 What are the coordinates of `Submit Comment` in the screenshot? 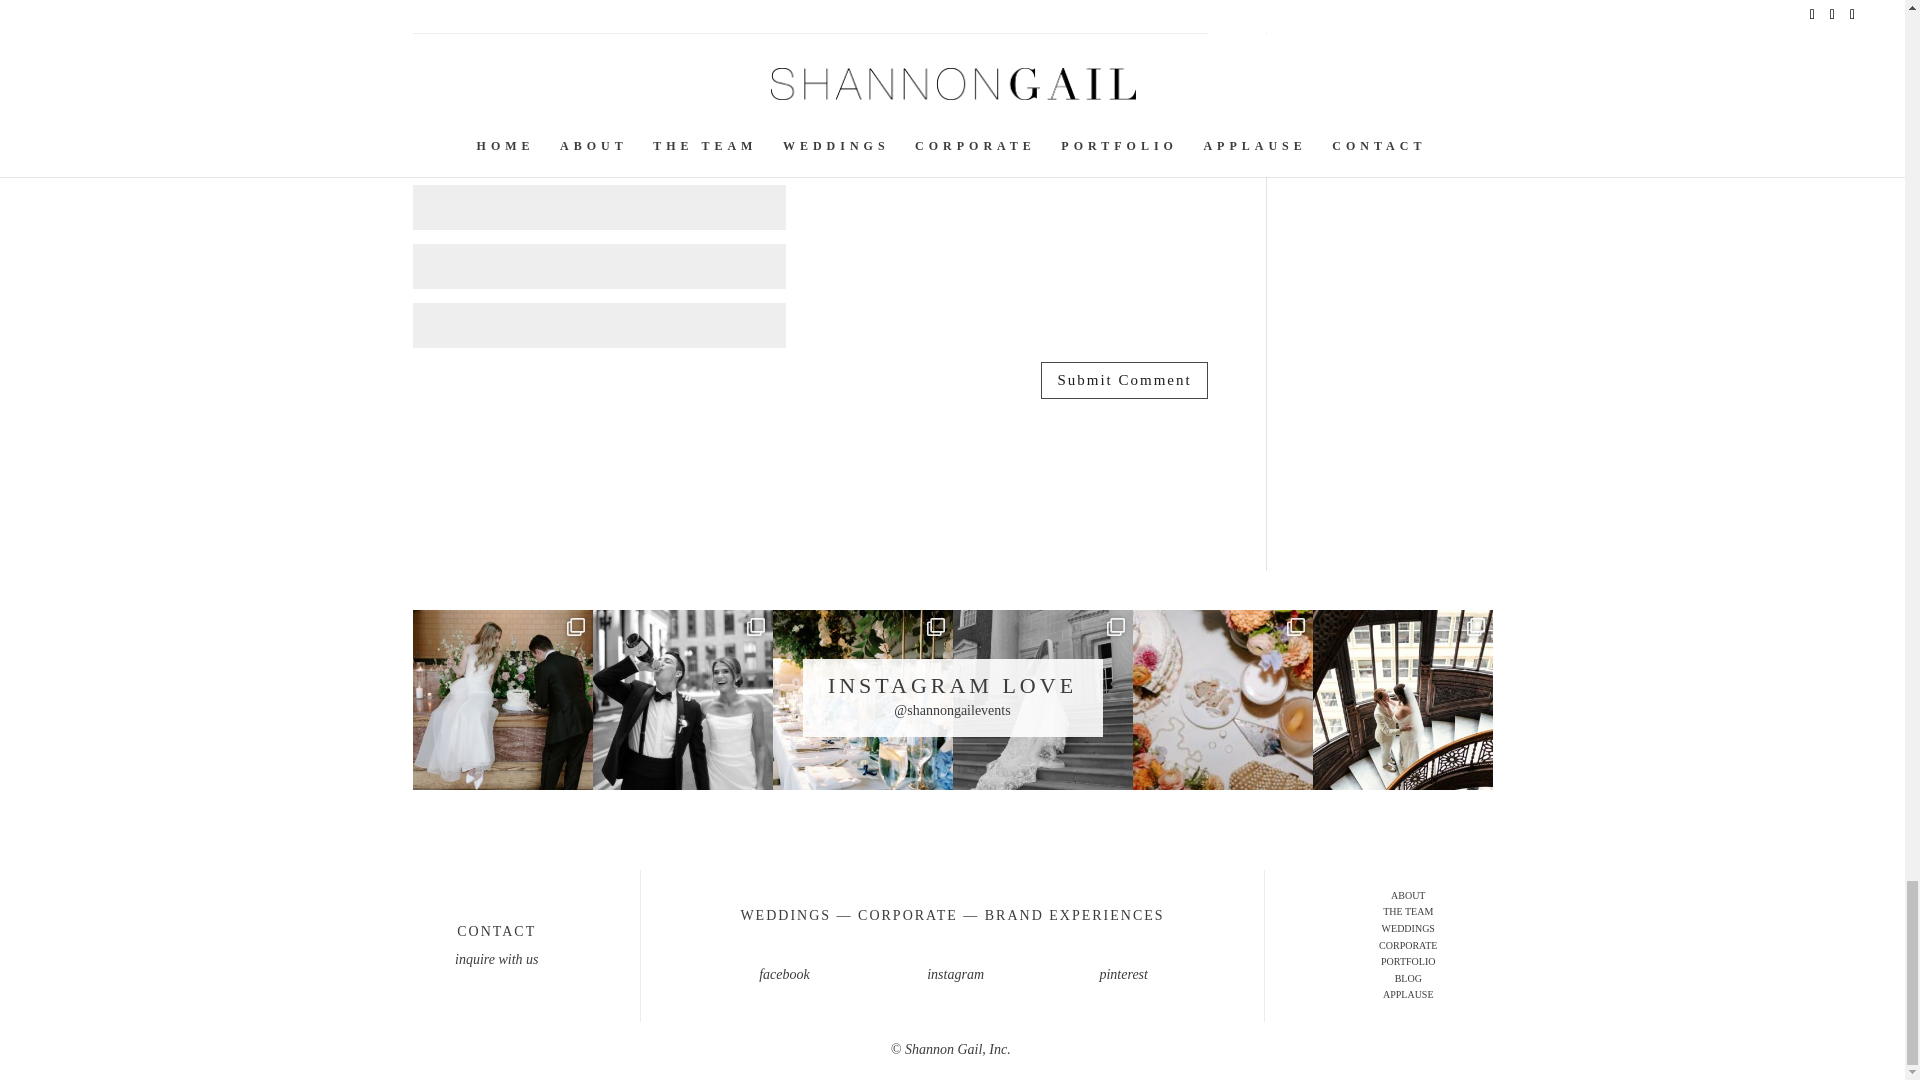 It's located at (1124, 380).